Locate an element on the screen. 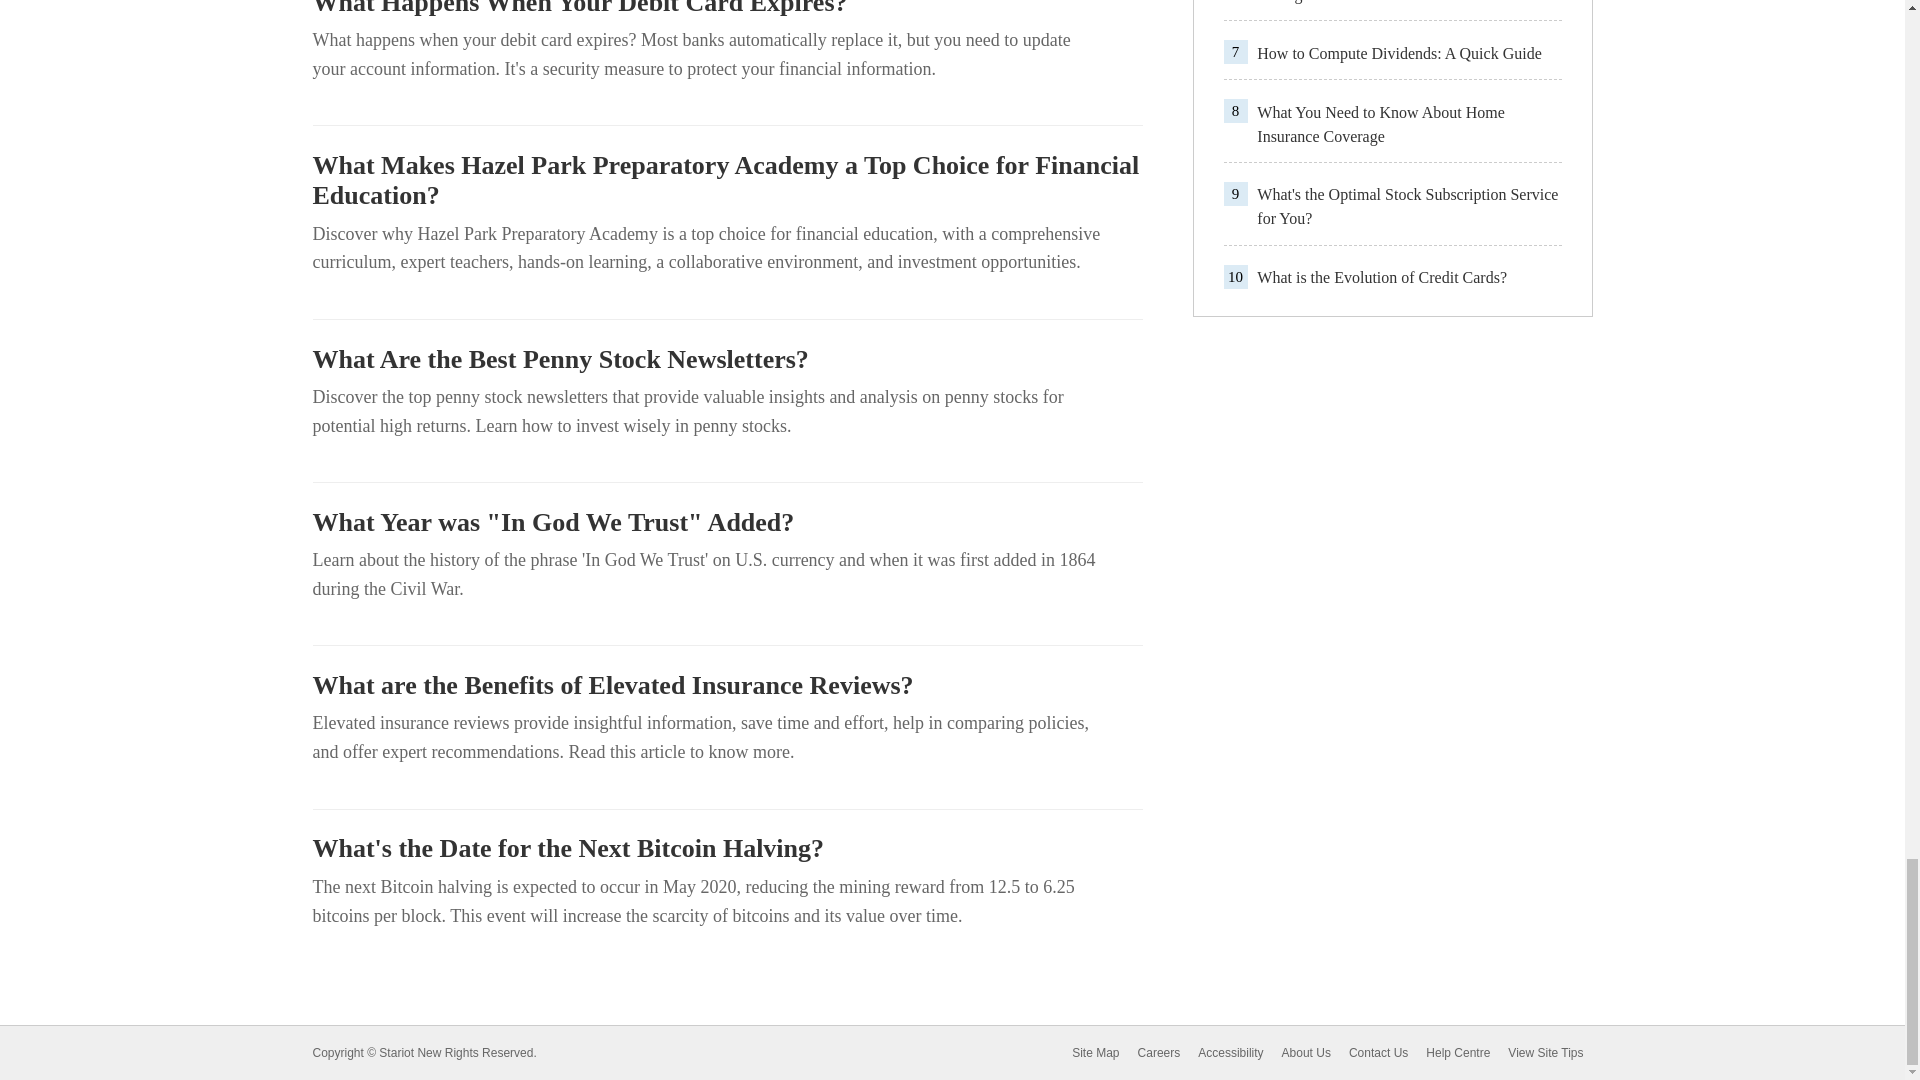  What's the Date for the Next Bitcoin Halving? is located at coordinates (726, 848).